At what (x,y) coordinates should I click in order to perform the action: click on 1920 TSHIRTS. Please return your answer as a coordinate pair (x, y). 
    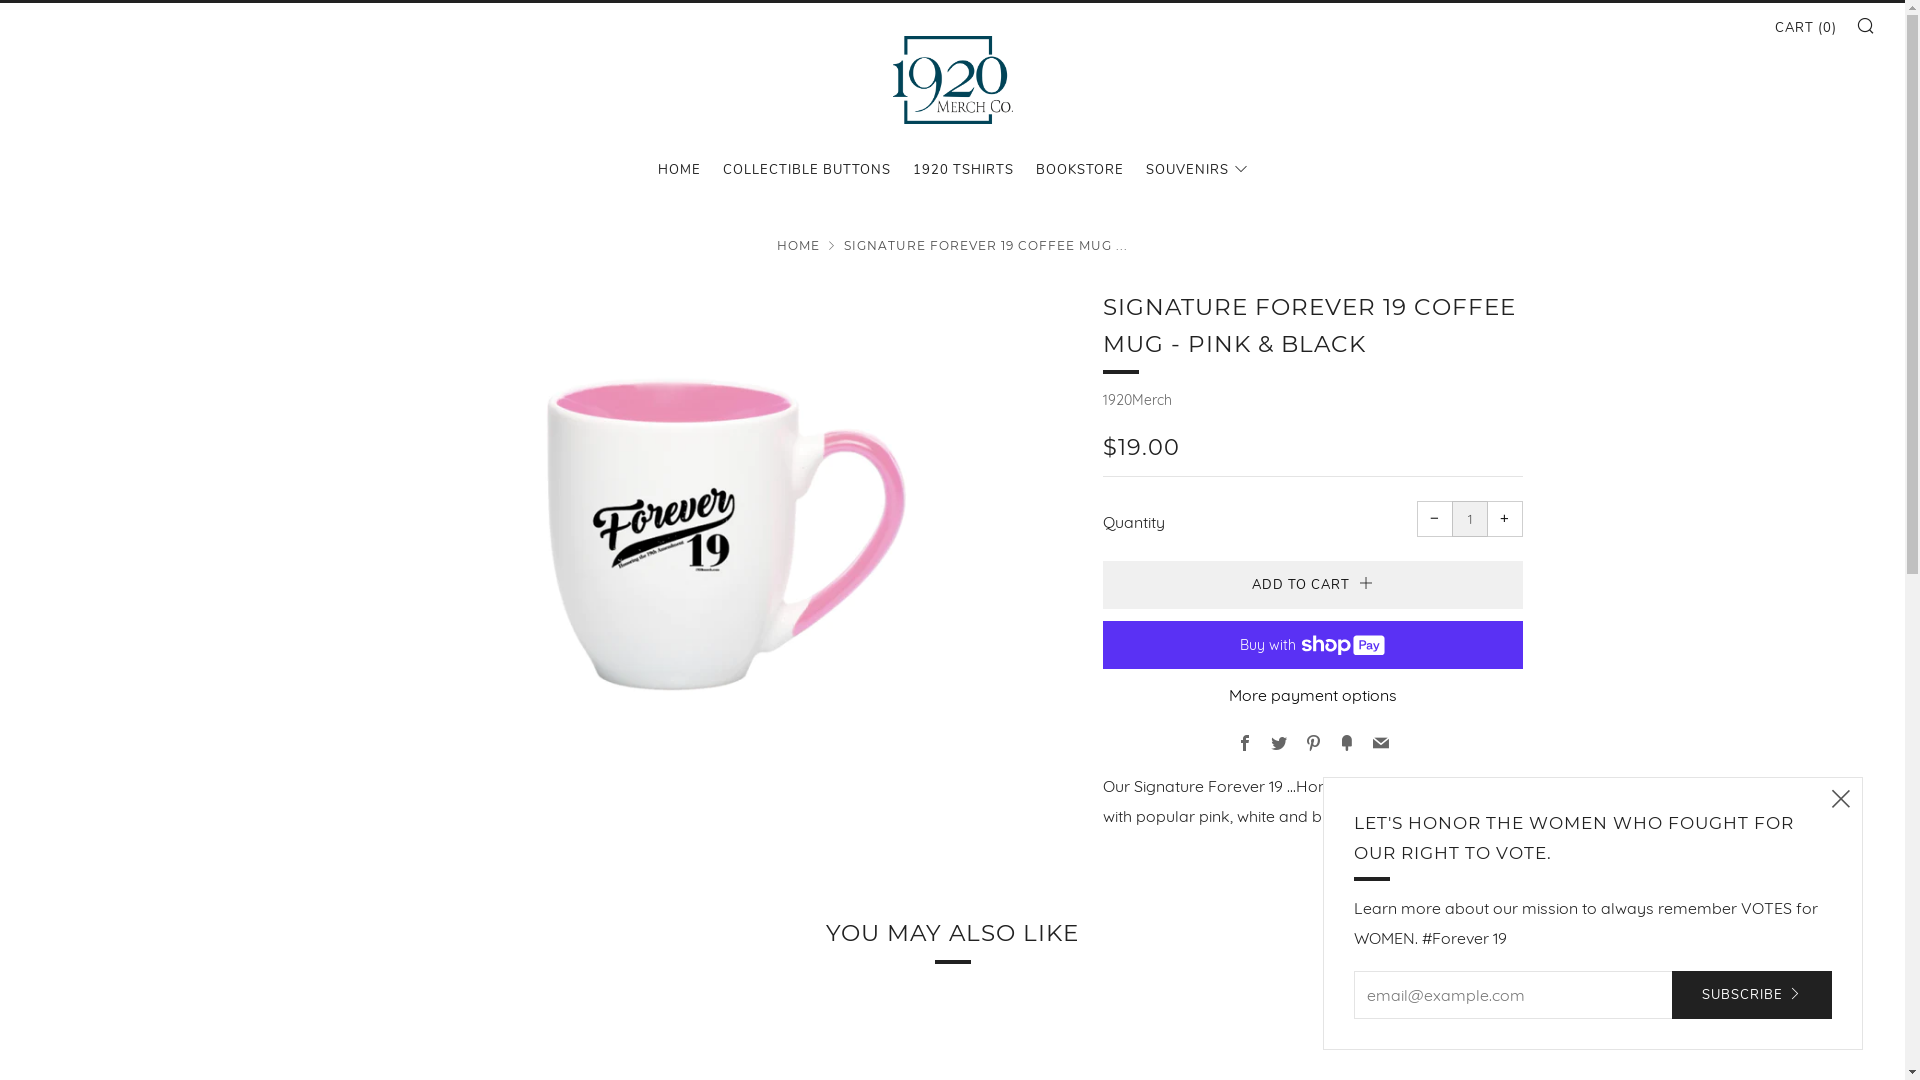
    Looking at the image, I should click on (962, 170).